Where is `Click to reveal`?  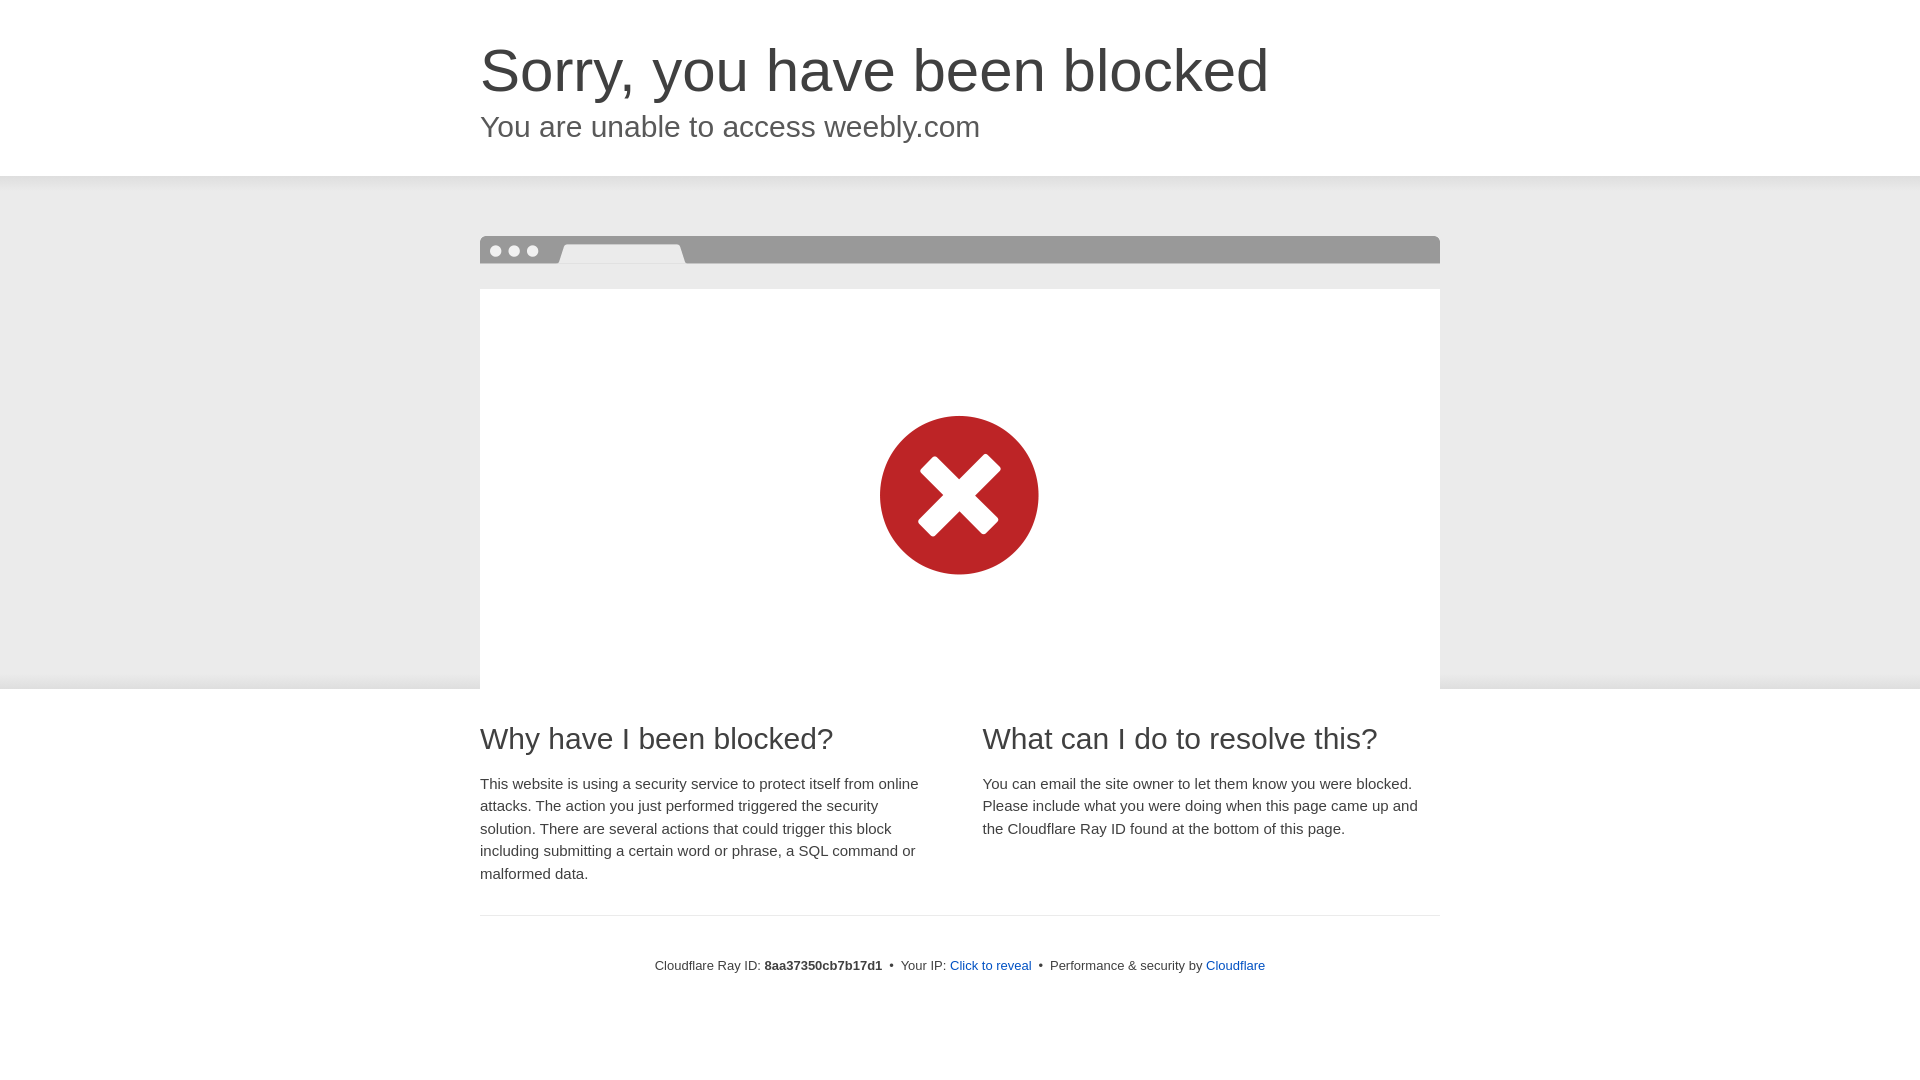
Click to reveal is located at coordinates (991, 966).